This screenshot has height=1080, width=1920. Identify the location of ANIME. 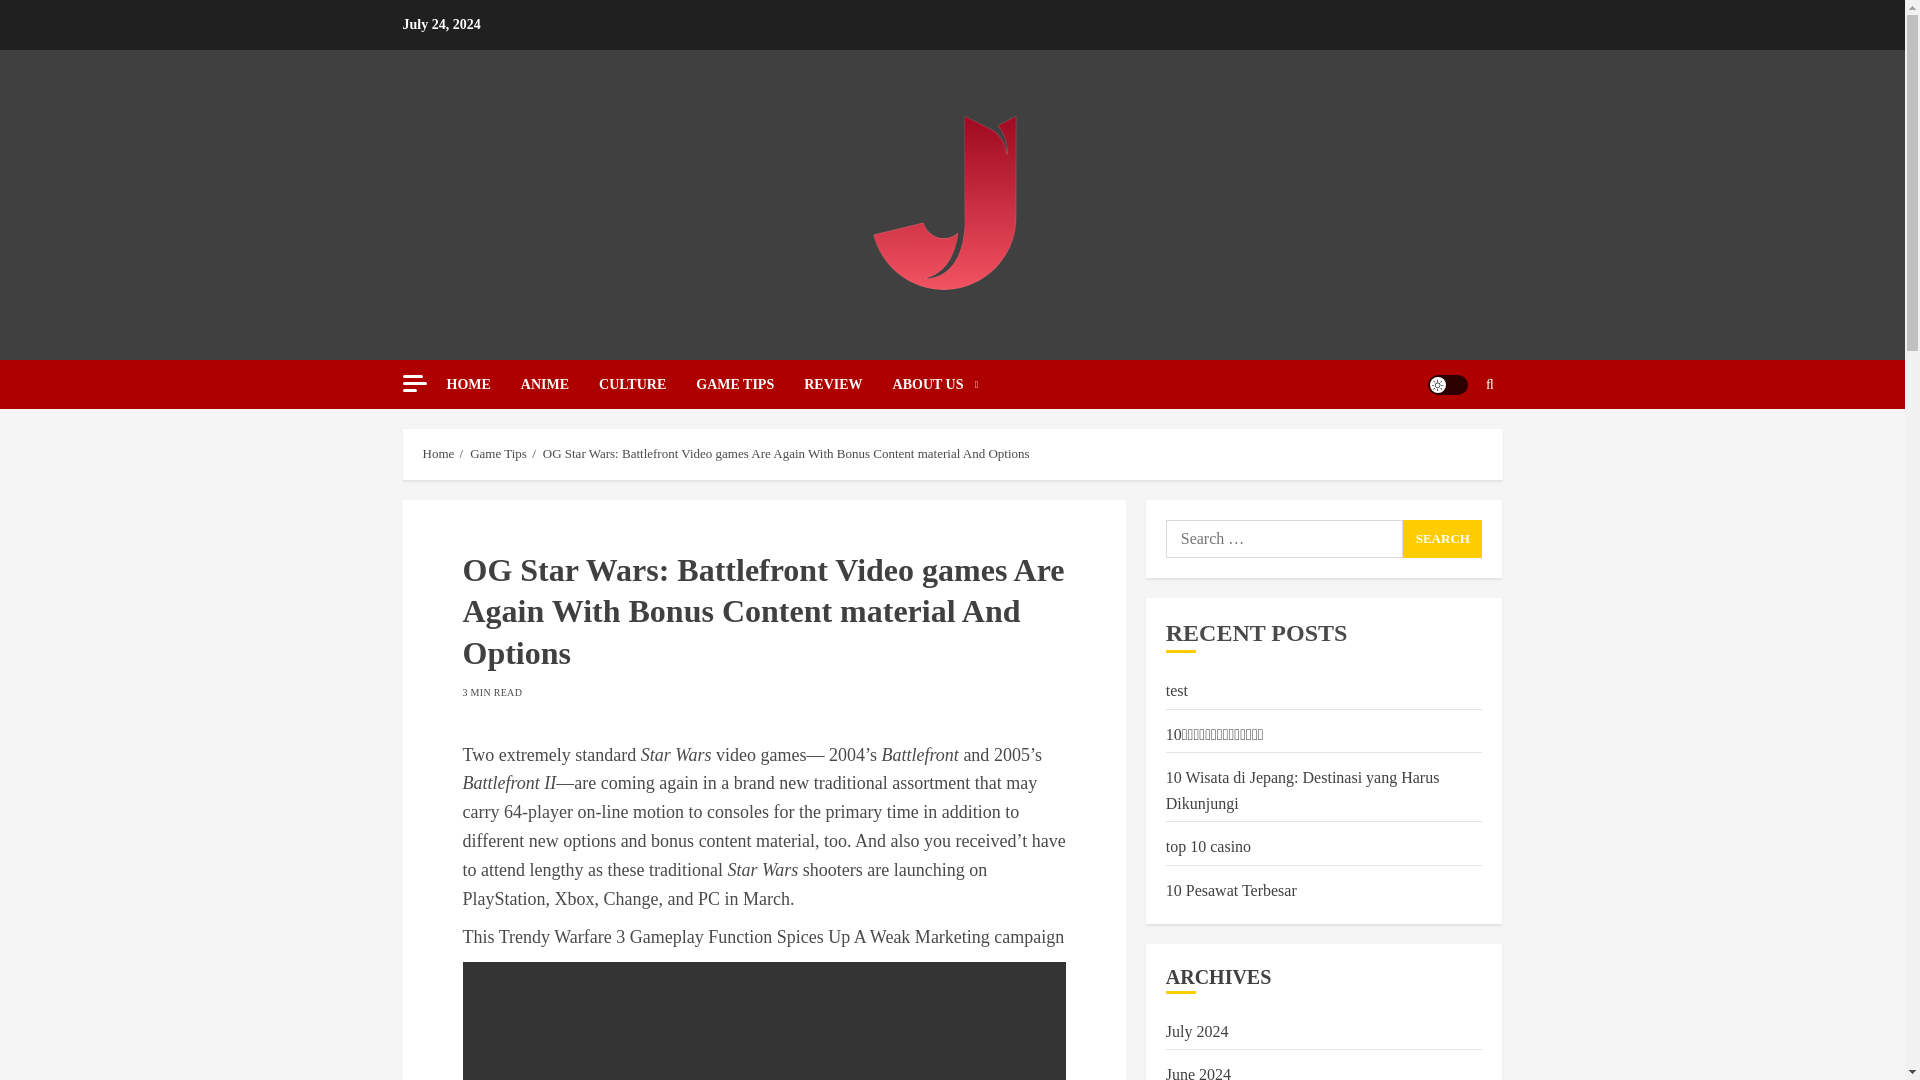
(560, 384).